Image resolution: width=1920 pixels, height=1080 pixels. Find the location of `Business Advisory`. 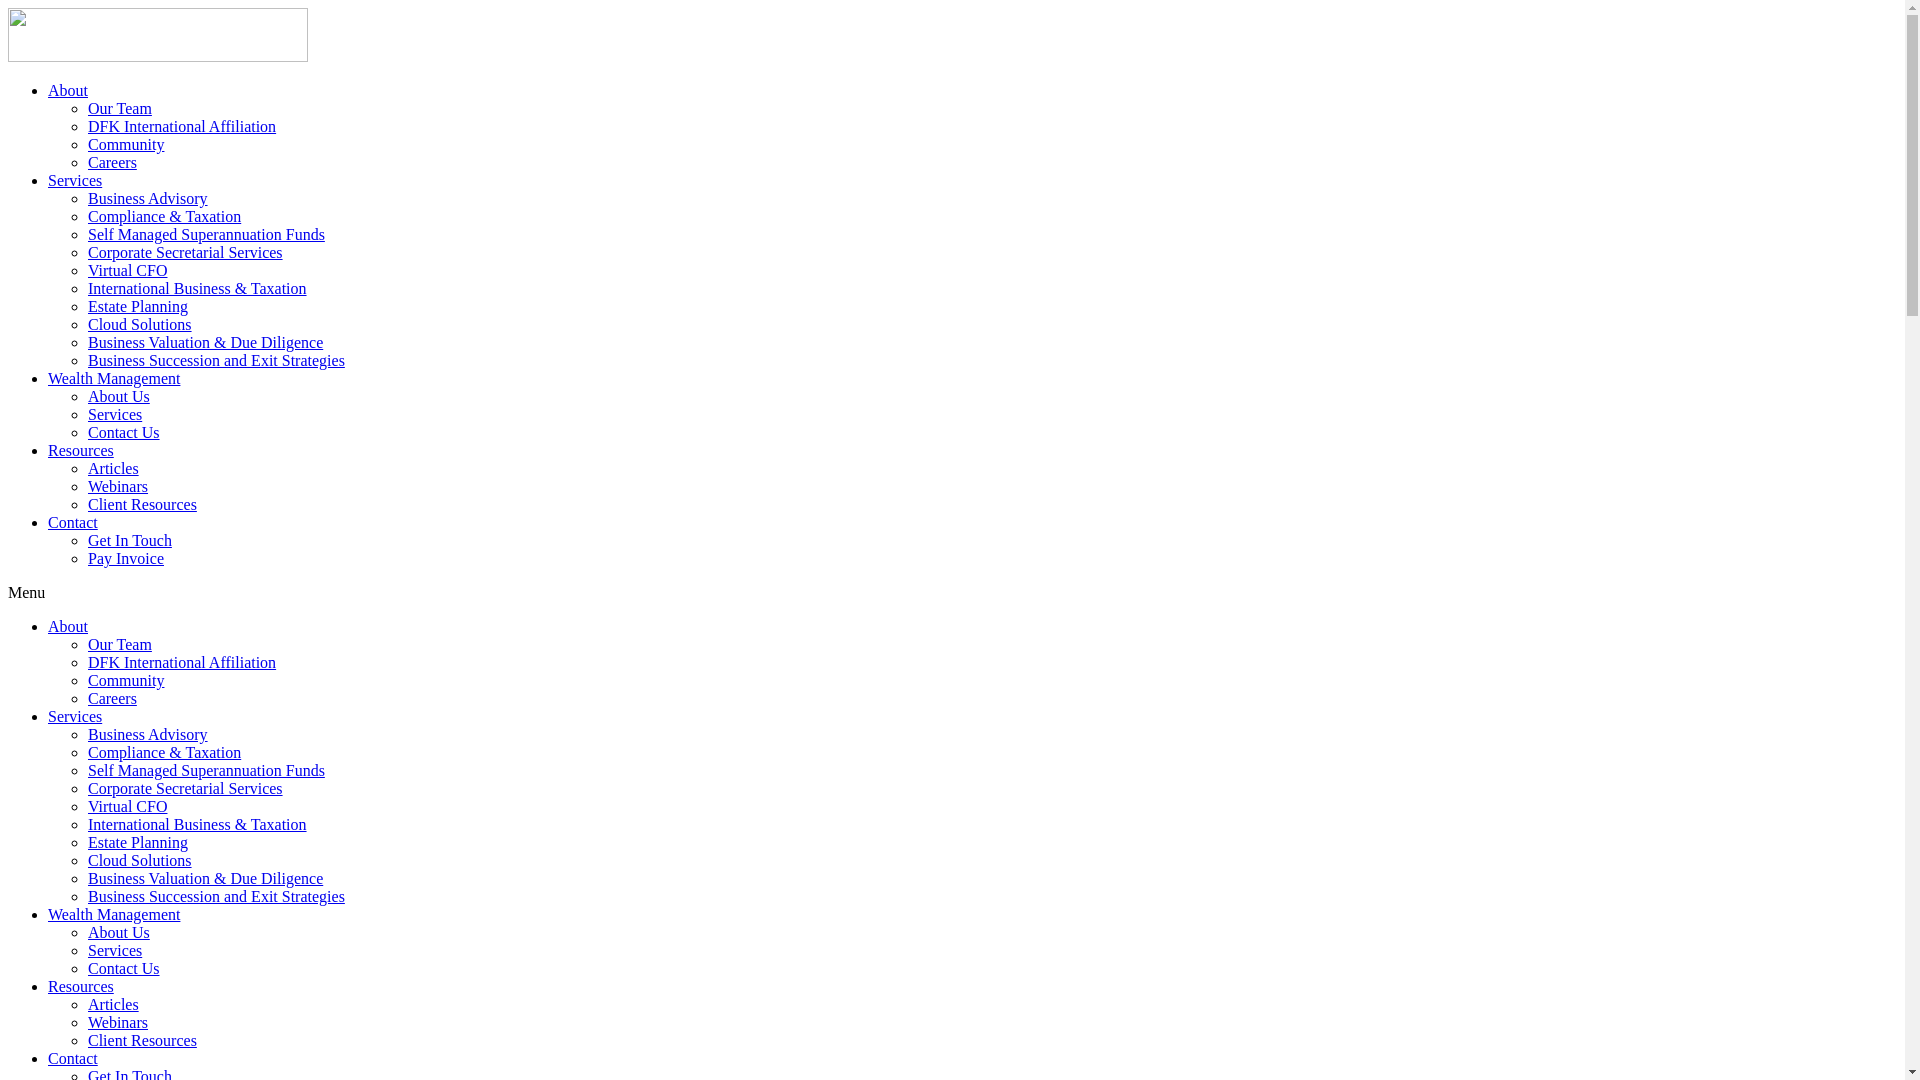

Business Advisory is located at coordinates (148, 198).